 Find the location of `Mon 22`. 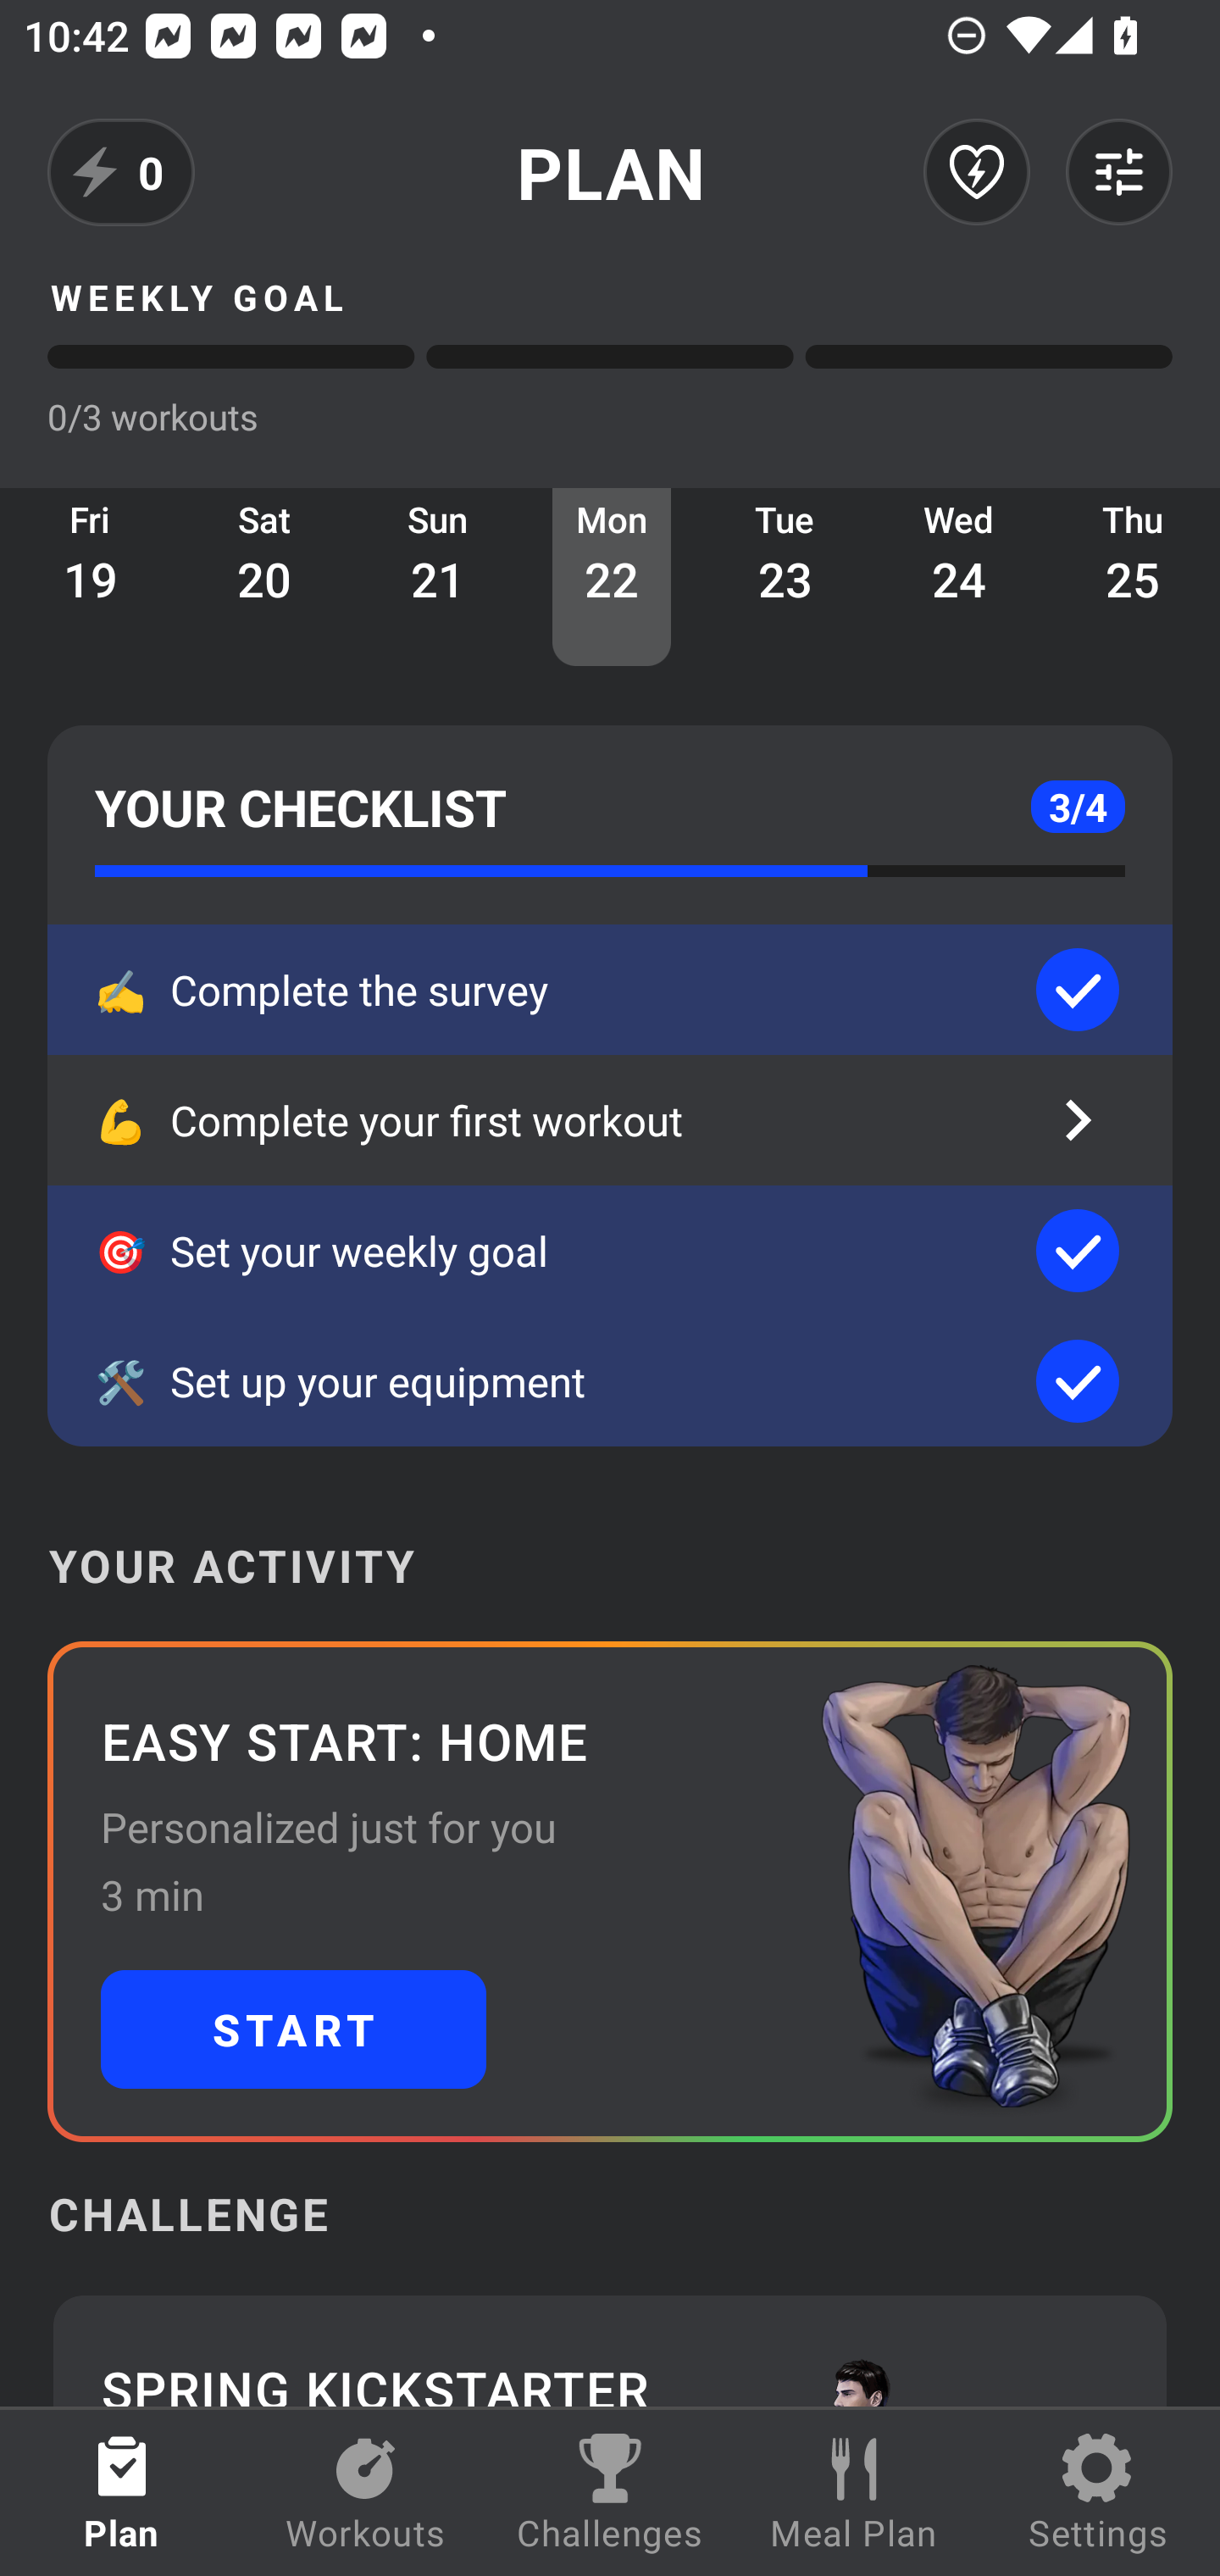

Mon 22 is located at coordinates (612, 576).